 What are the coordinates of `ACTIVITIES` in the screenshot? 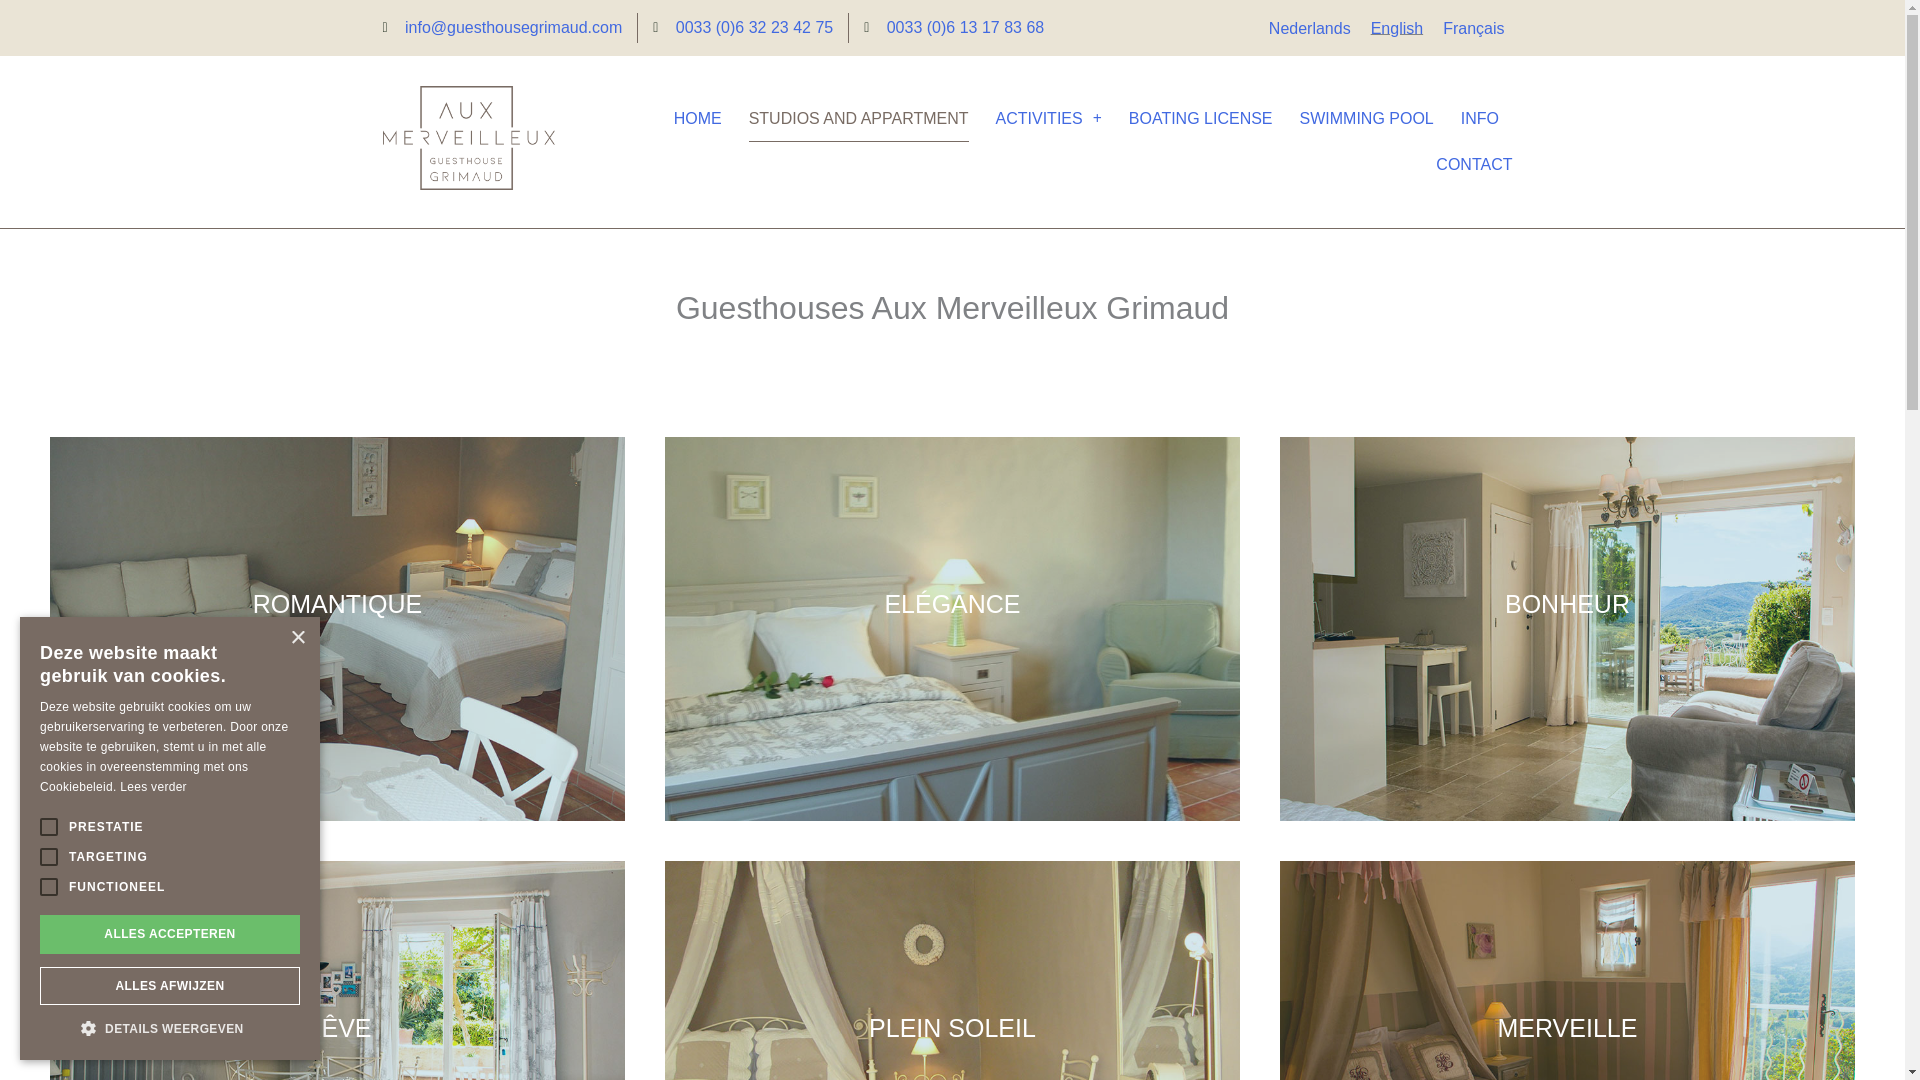 It's located at (1049, 118).